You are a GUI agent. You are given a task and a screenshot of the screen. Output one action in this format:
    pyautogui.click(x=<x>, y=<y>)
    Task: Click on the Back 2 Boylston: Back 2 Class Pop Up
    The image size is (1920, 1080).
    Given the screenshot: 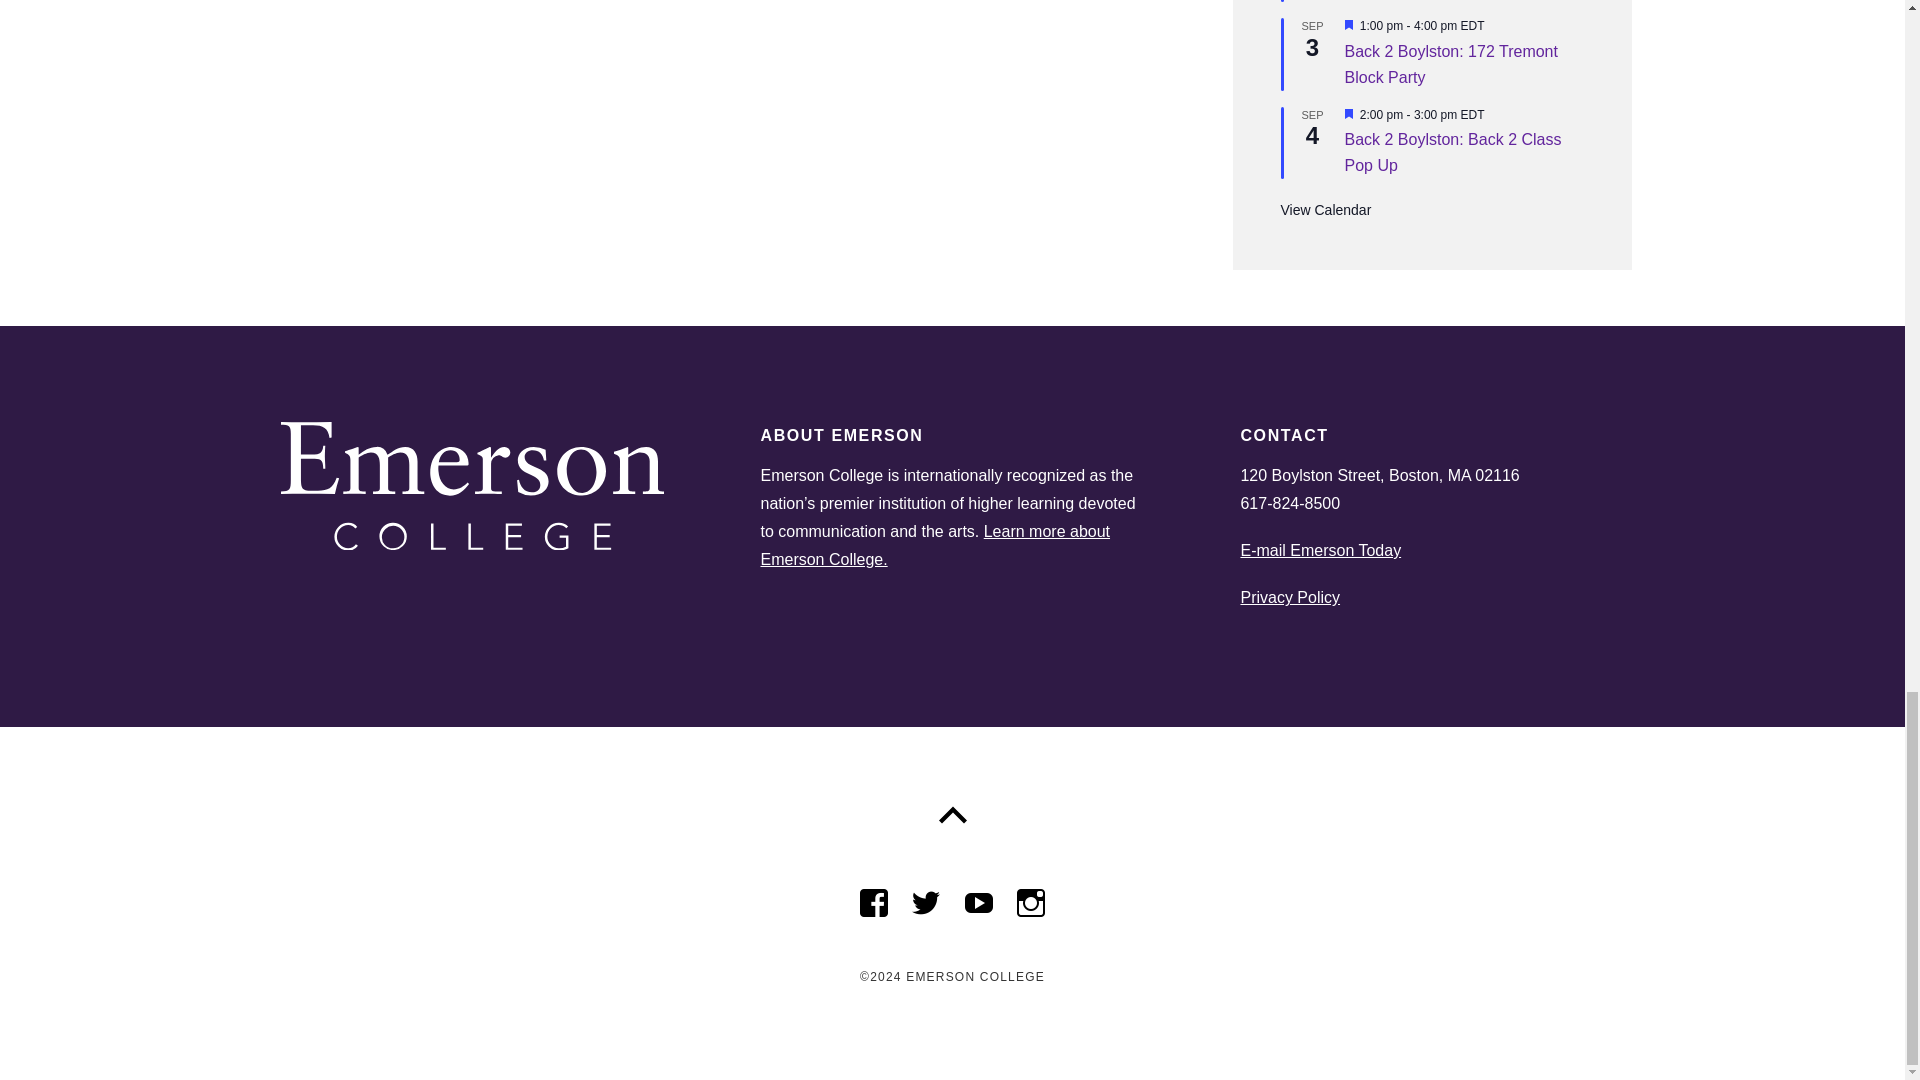 What is the action you would take?
    pyautogui.click(x=1452, y=152)
    